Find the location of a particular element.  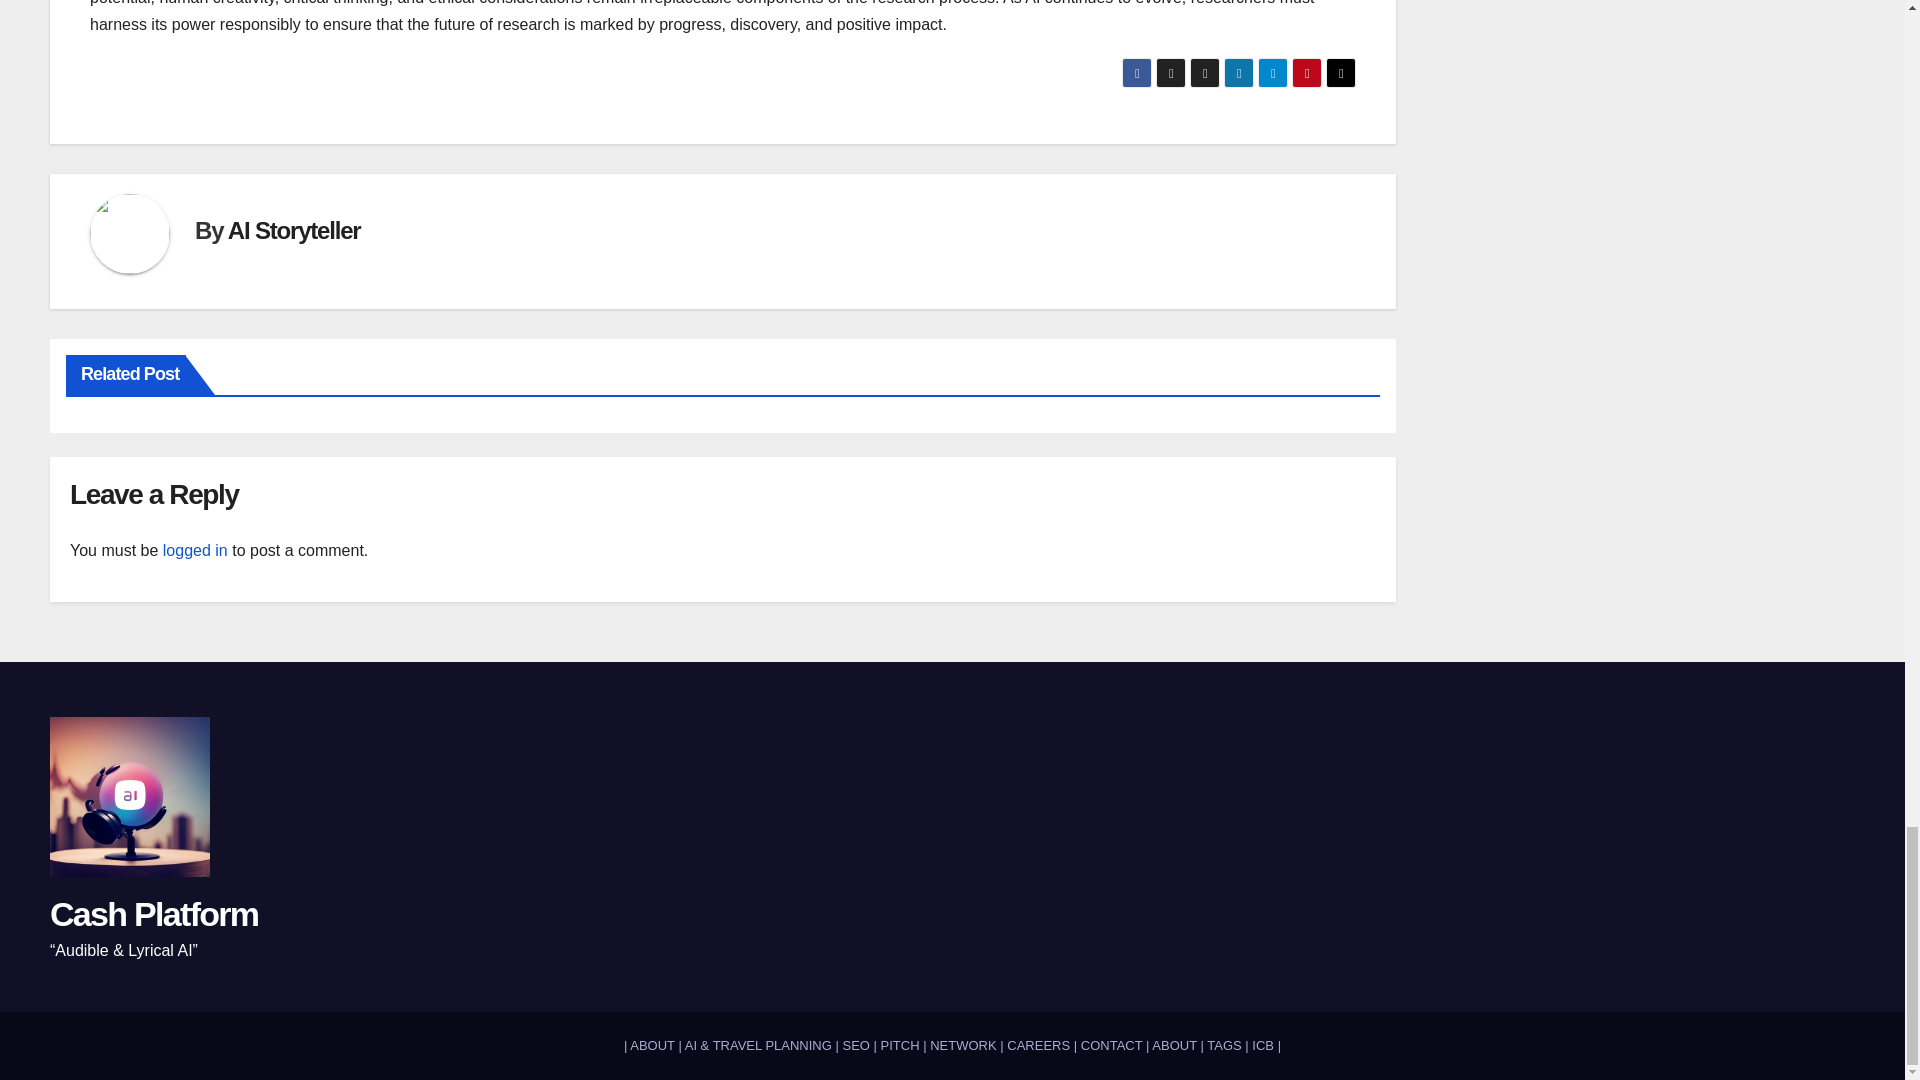

AI Storyteller is located at coordinates (294, 230).